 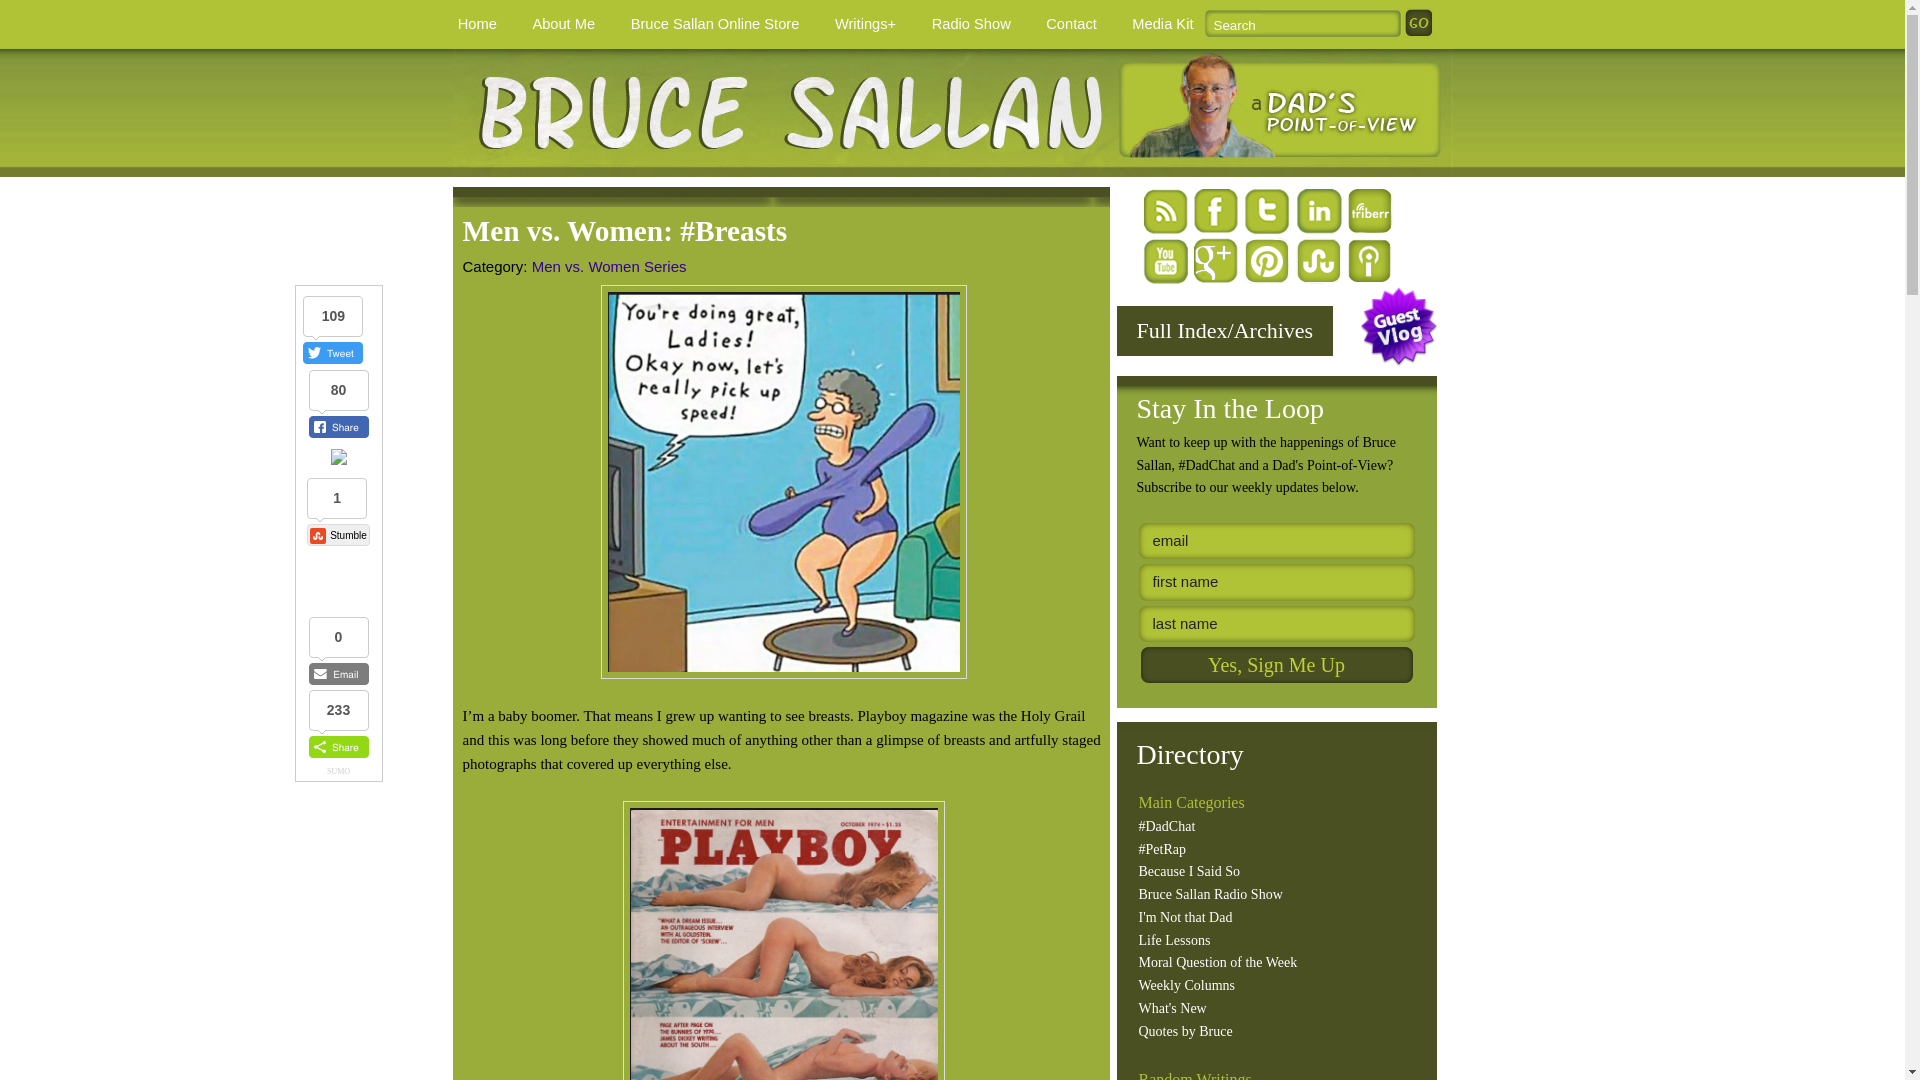 I want to click on Pin It!, so click(x=338, y=460).